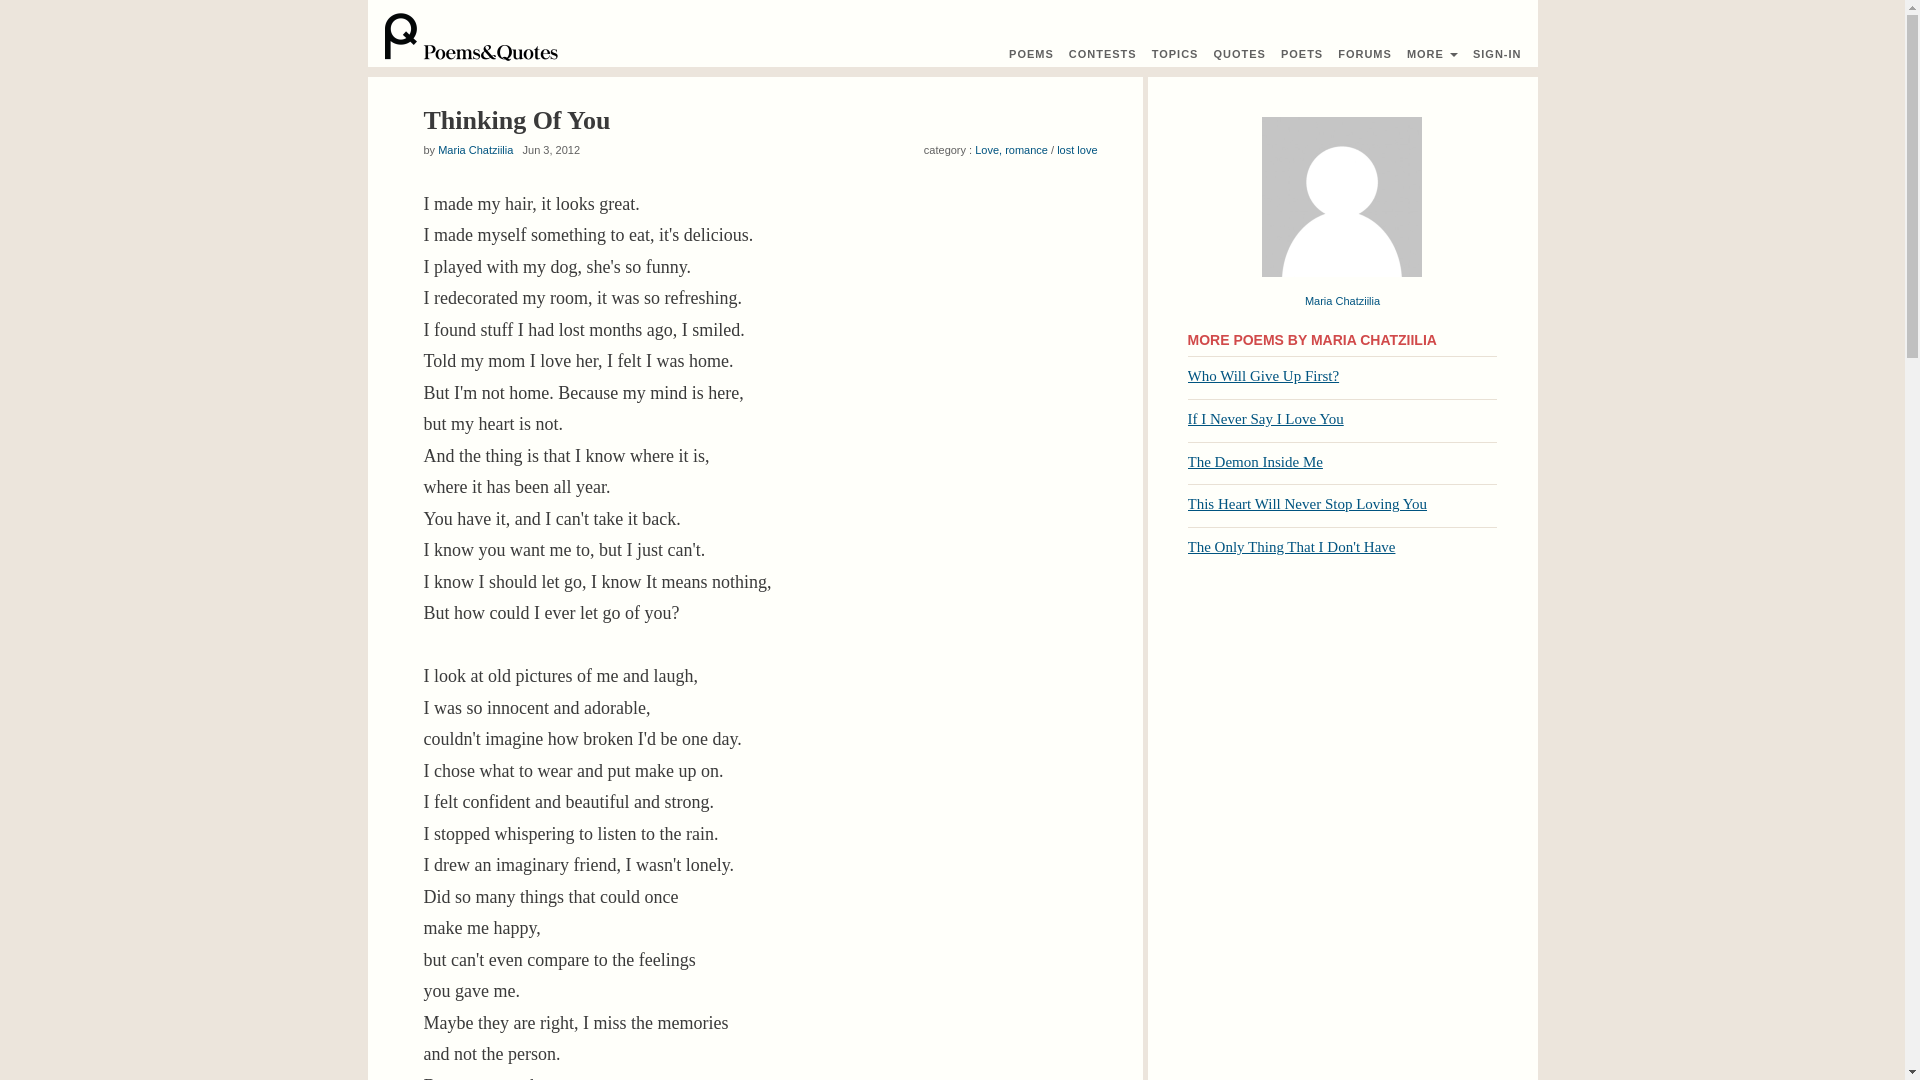 Image resolution: width=1920 pixels, height=1080 pixels. Describe the element at coordinates (1012, 149) in the screenshot. I see `Love, romance` at that location.